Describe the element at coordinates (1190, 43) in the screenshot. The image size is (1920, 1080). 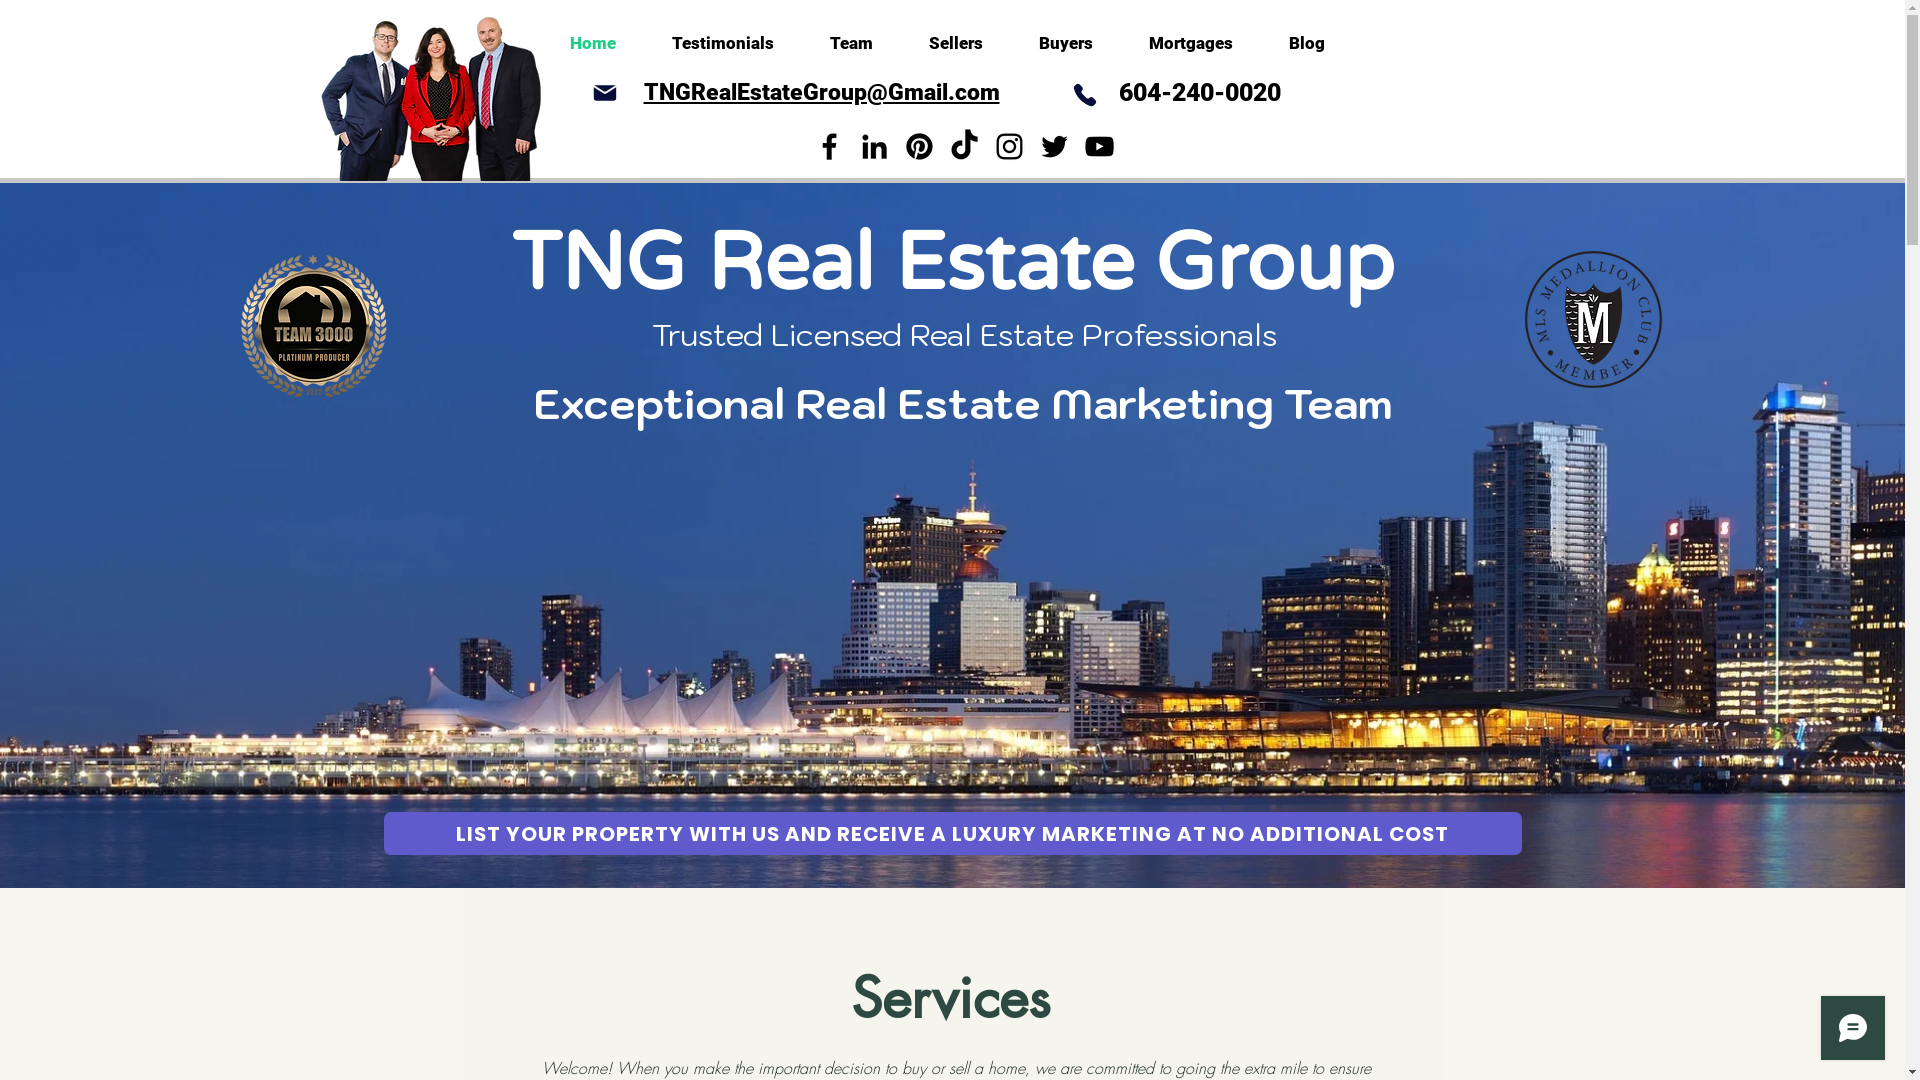
I see `Mortgages` at that location.